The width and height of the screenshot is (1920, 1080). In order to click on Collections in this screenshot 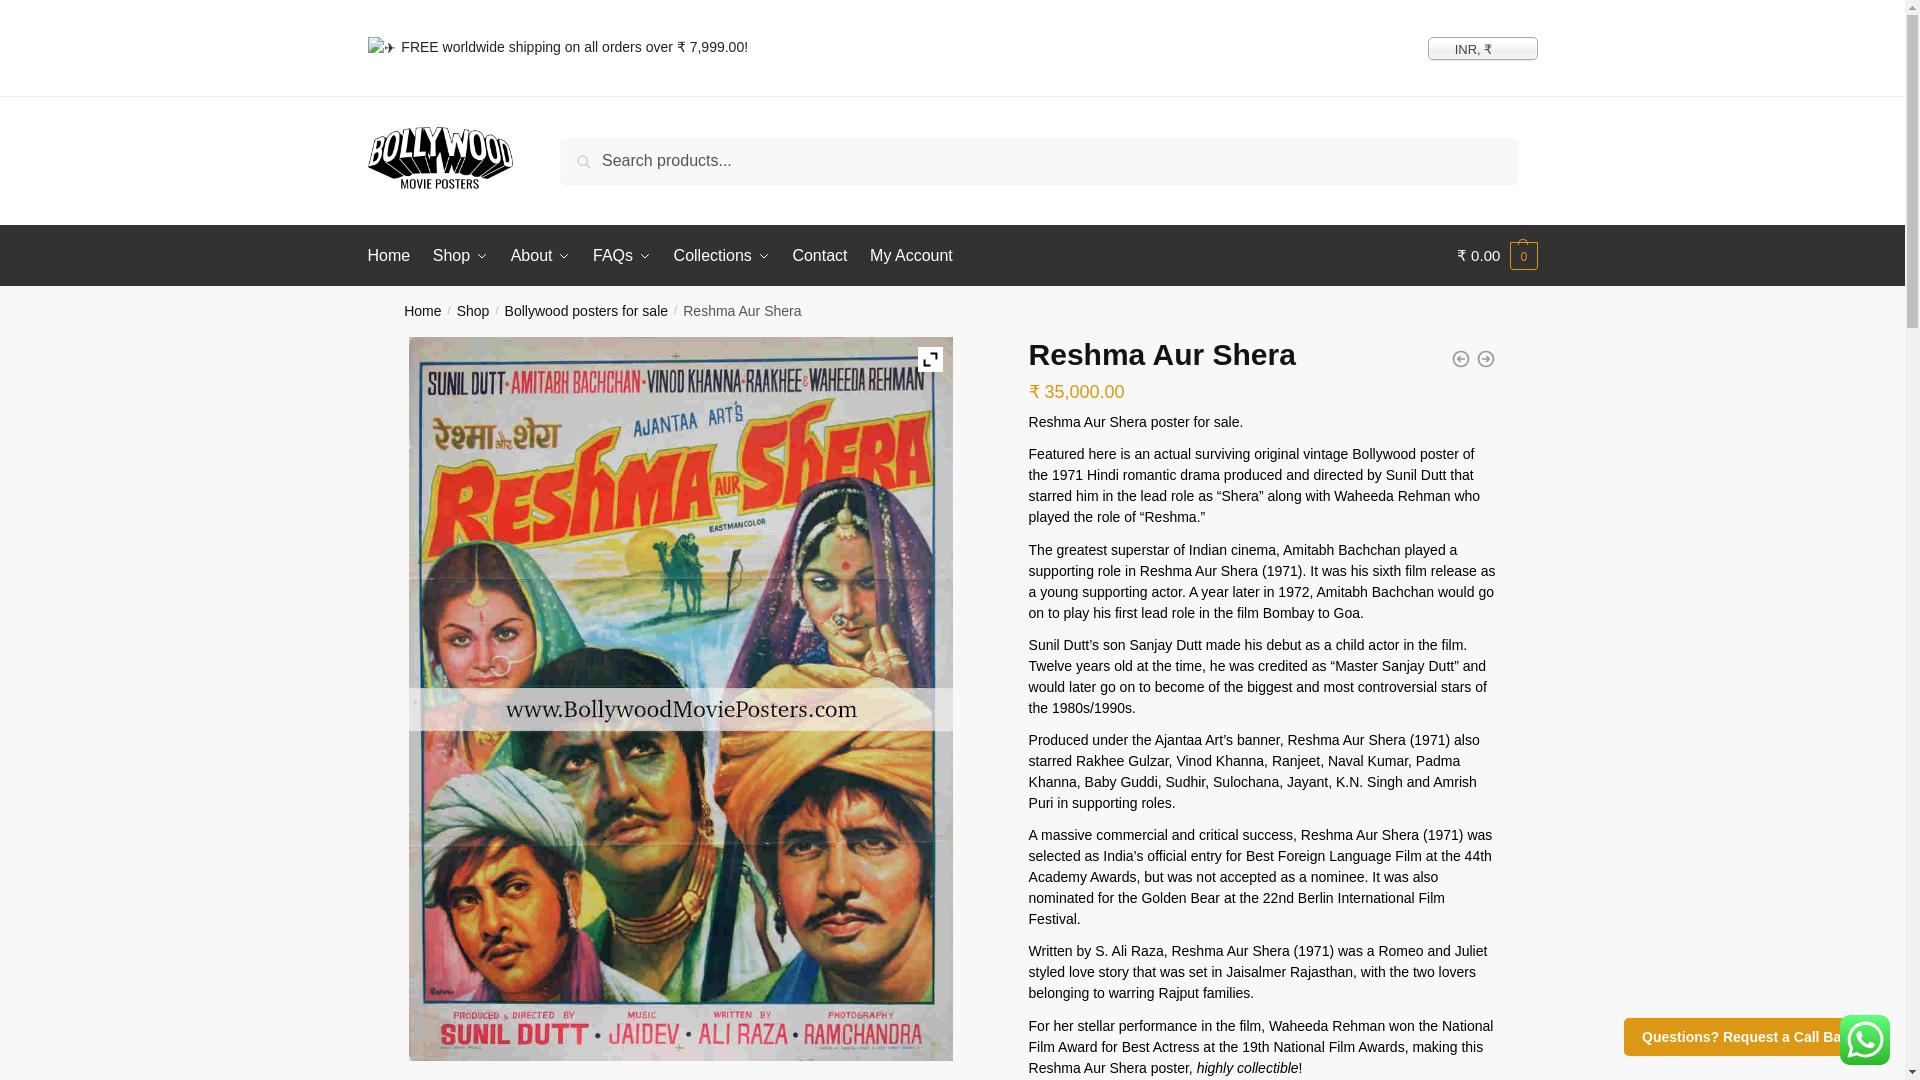, I will do `click(722, 256)`.